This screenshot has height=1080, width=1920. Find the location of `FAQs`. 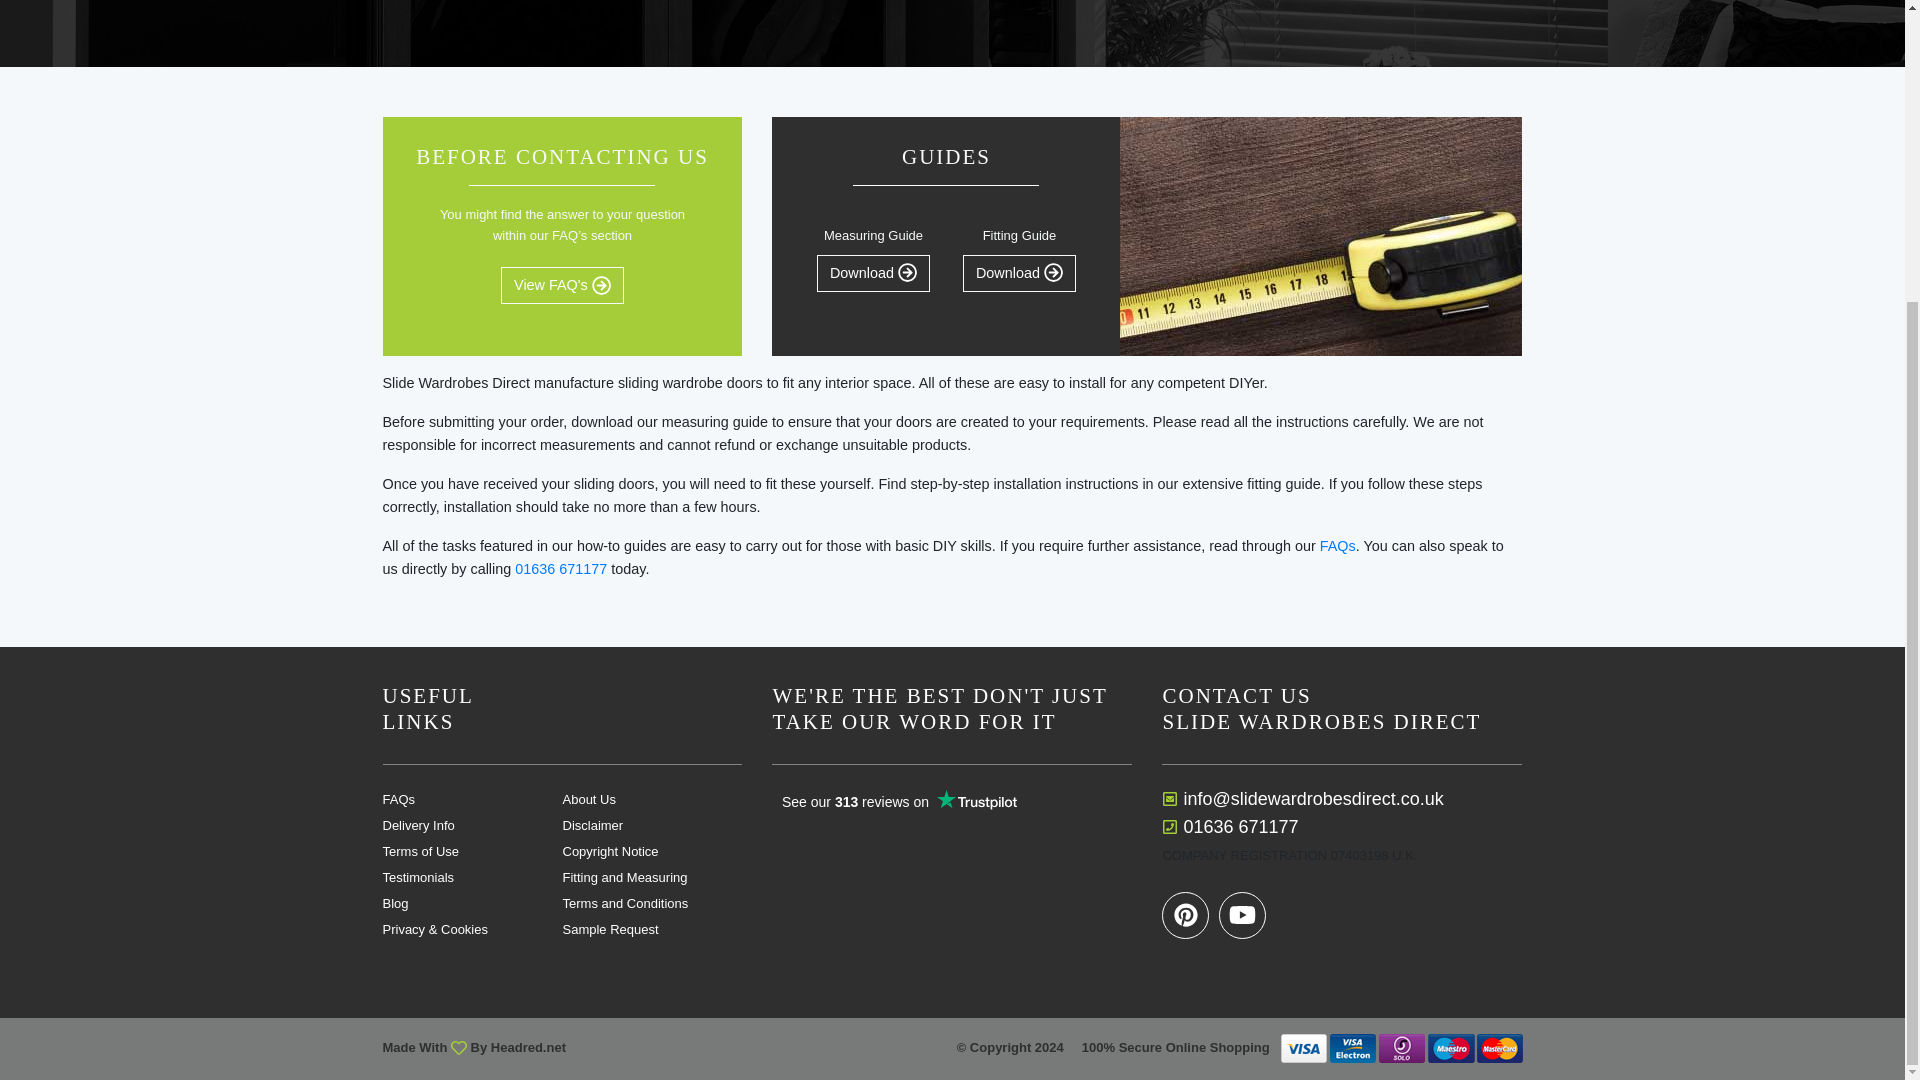

FAQs is located at coordinates (472, 798).